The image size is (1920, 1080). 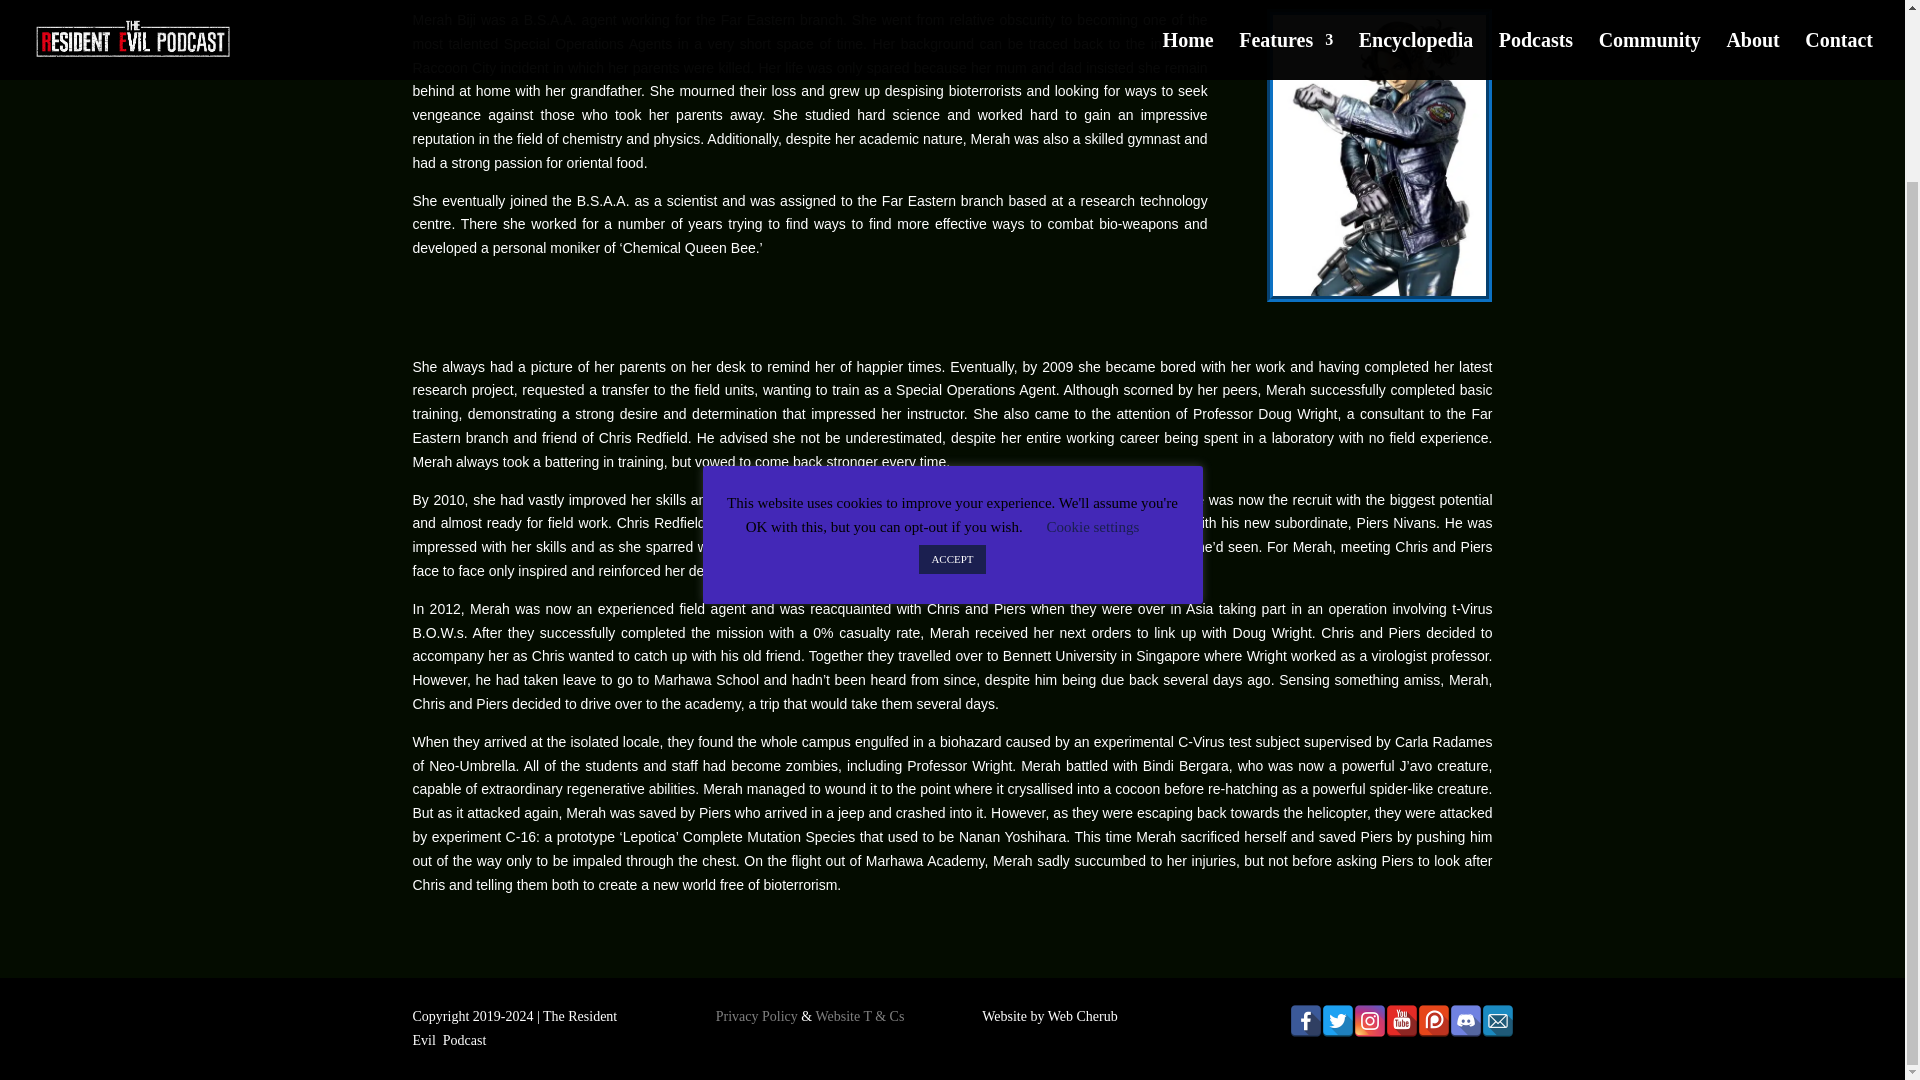 What do you see at coordinates (1434, 1020) in the screenshot?
I see `Patreon` at bounding box center [1434, 1020].